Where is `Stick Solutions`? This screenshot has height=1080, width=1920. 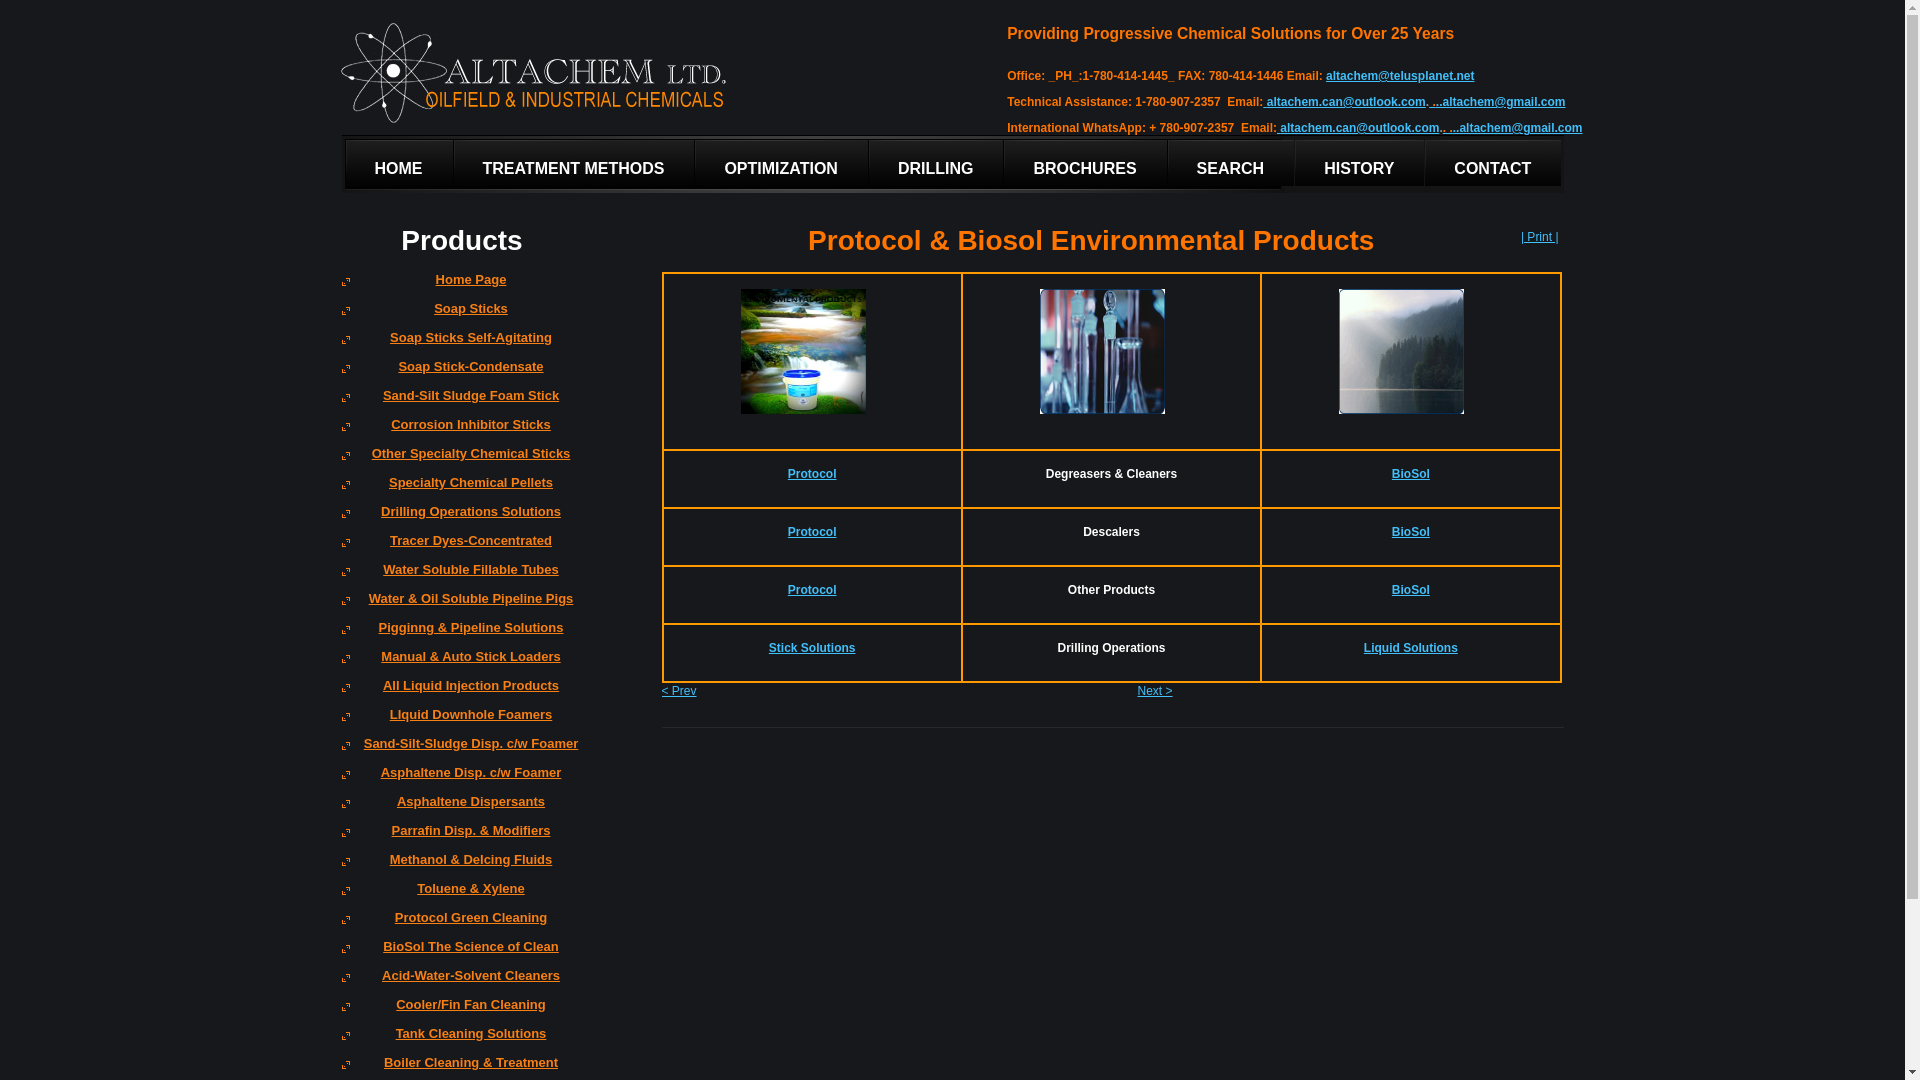 Stick Solutions is located at coordinates (812, 648).